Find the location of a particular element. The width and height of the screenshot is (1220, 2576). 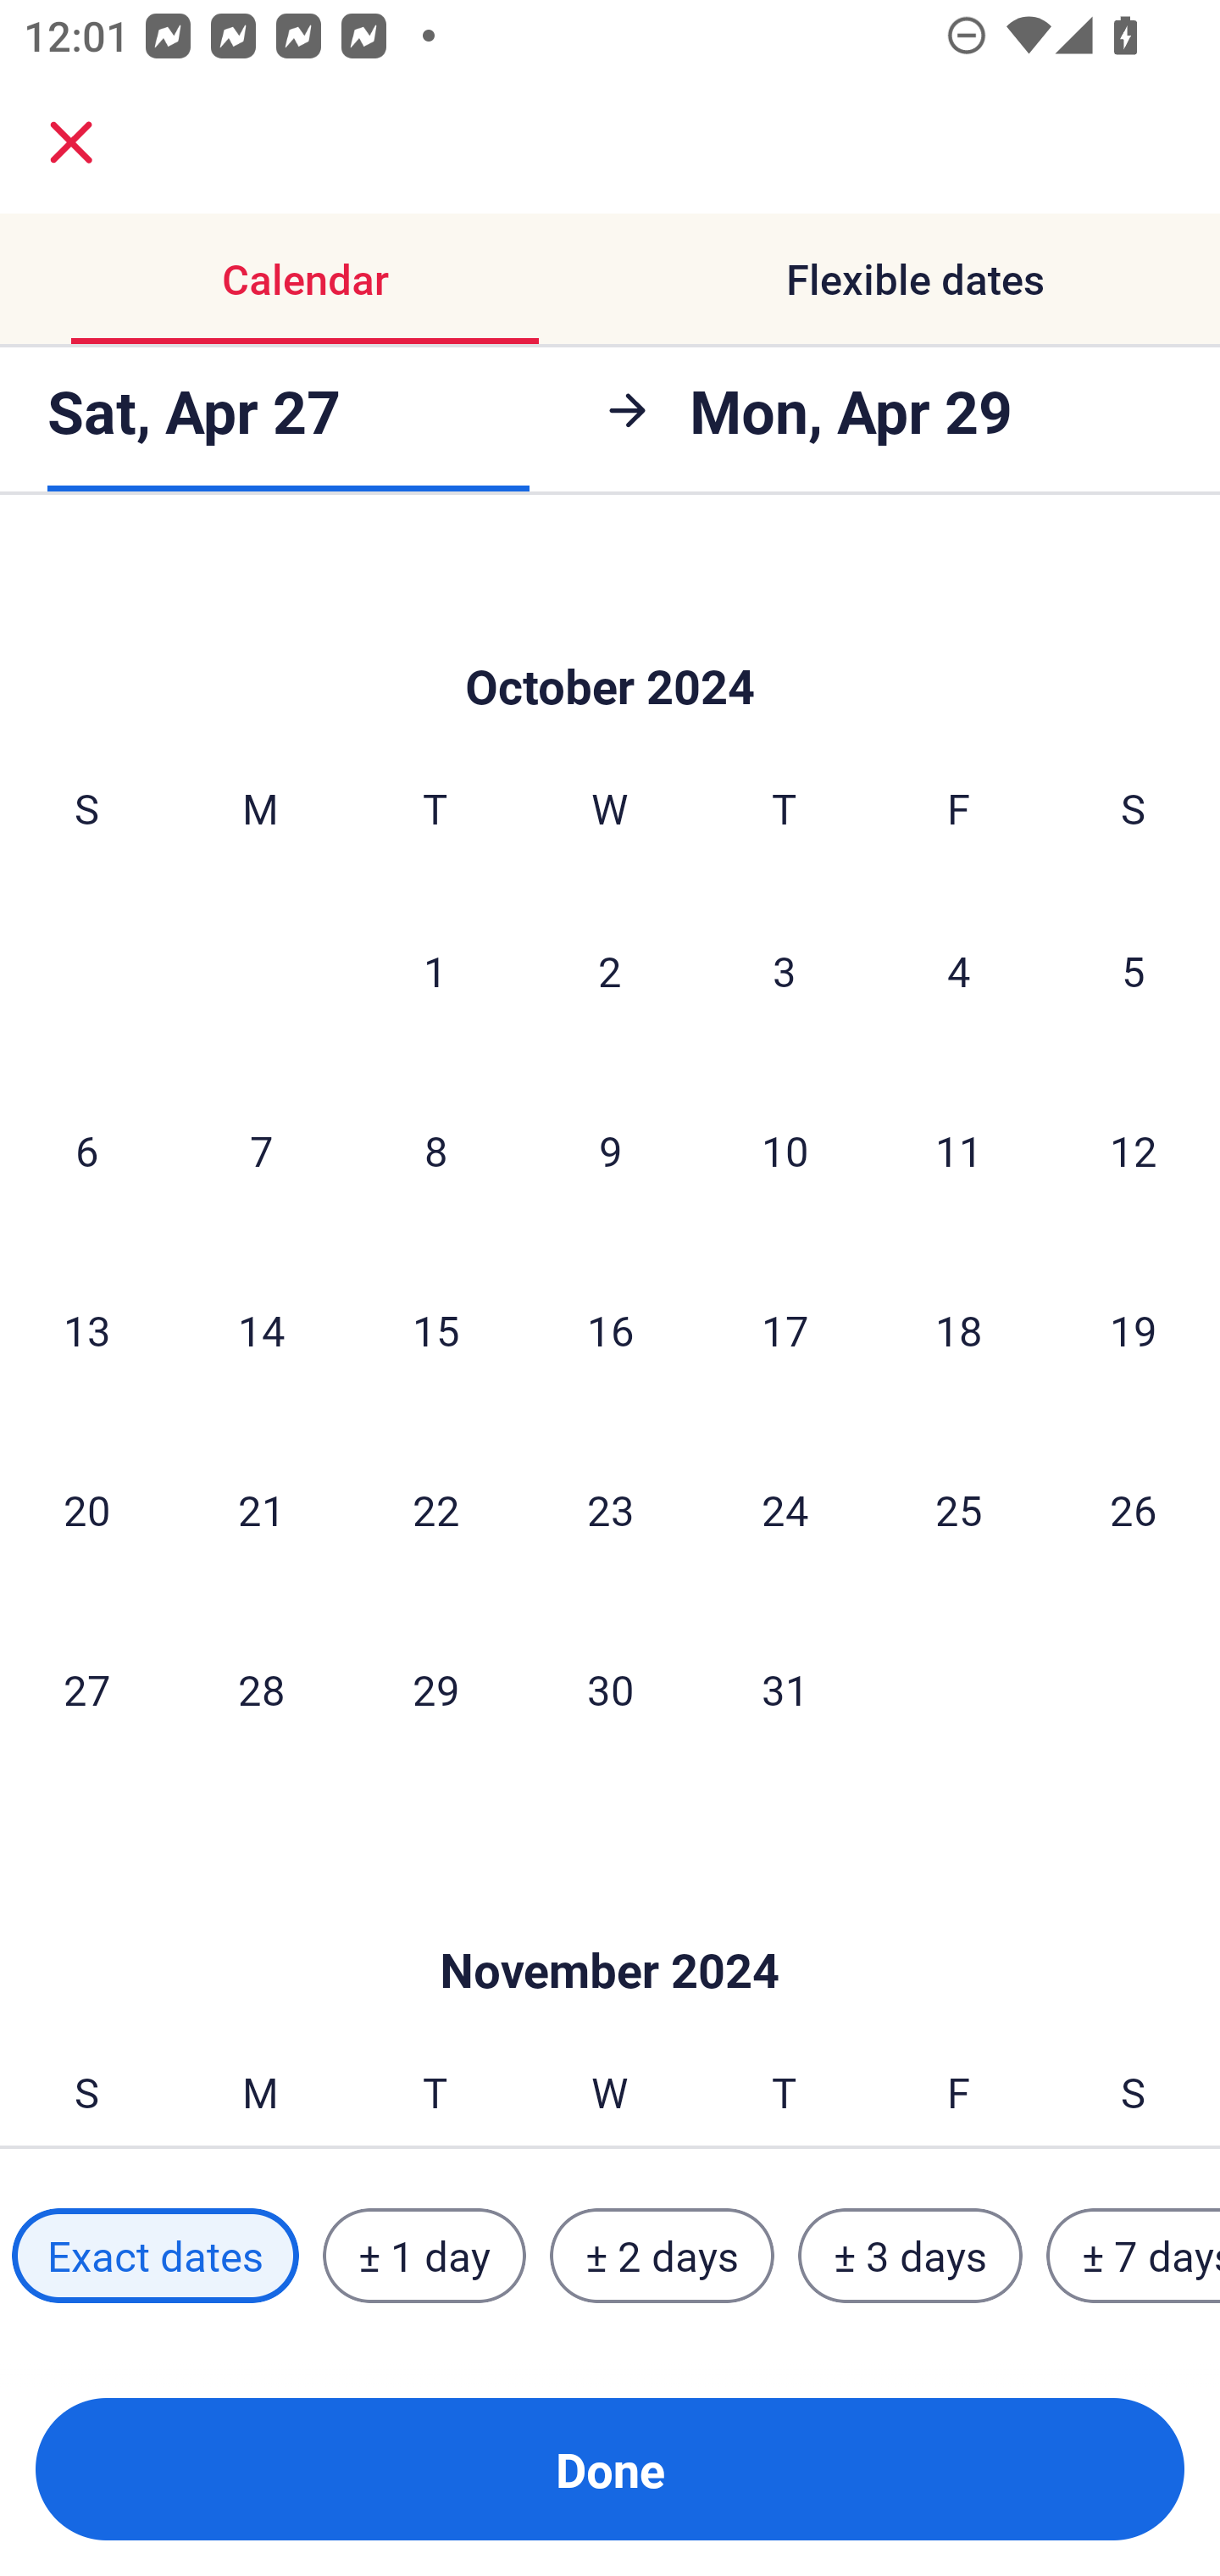

12 Saturday, October 12, 2024 is located at coordinates (1134, 1150).